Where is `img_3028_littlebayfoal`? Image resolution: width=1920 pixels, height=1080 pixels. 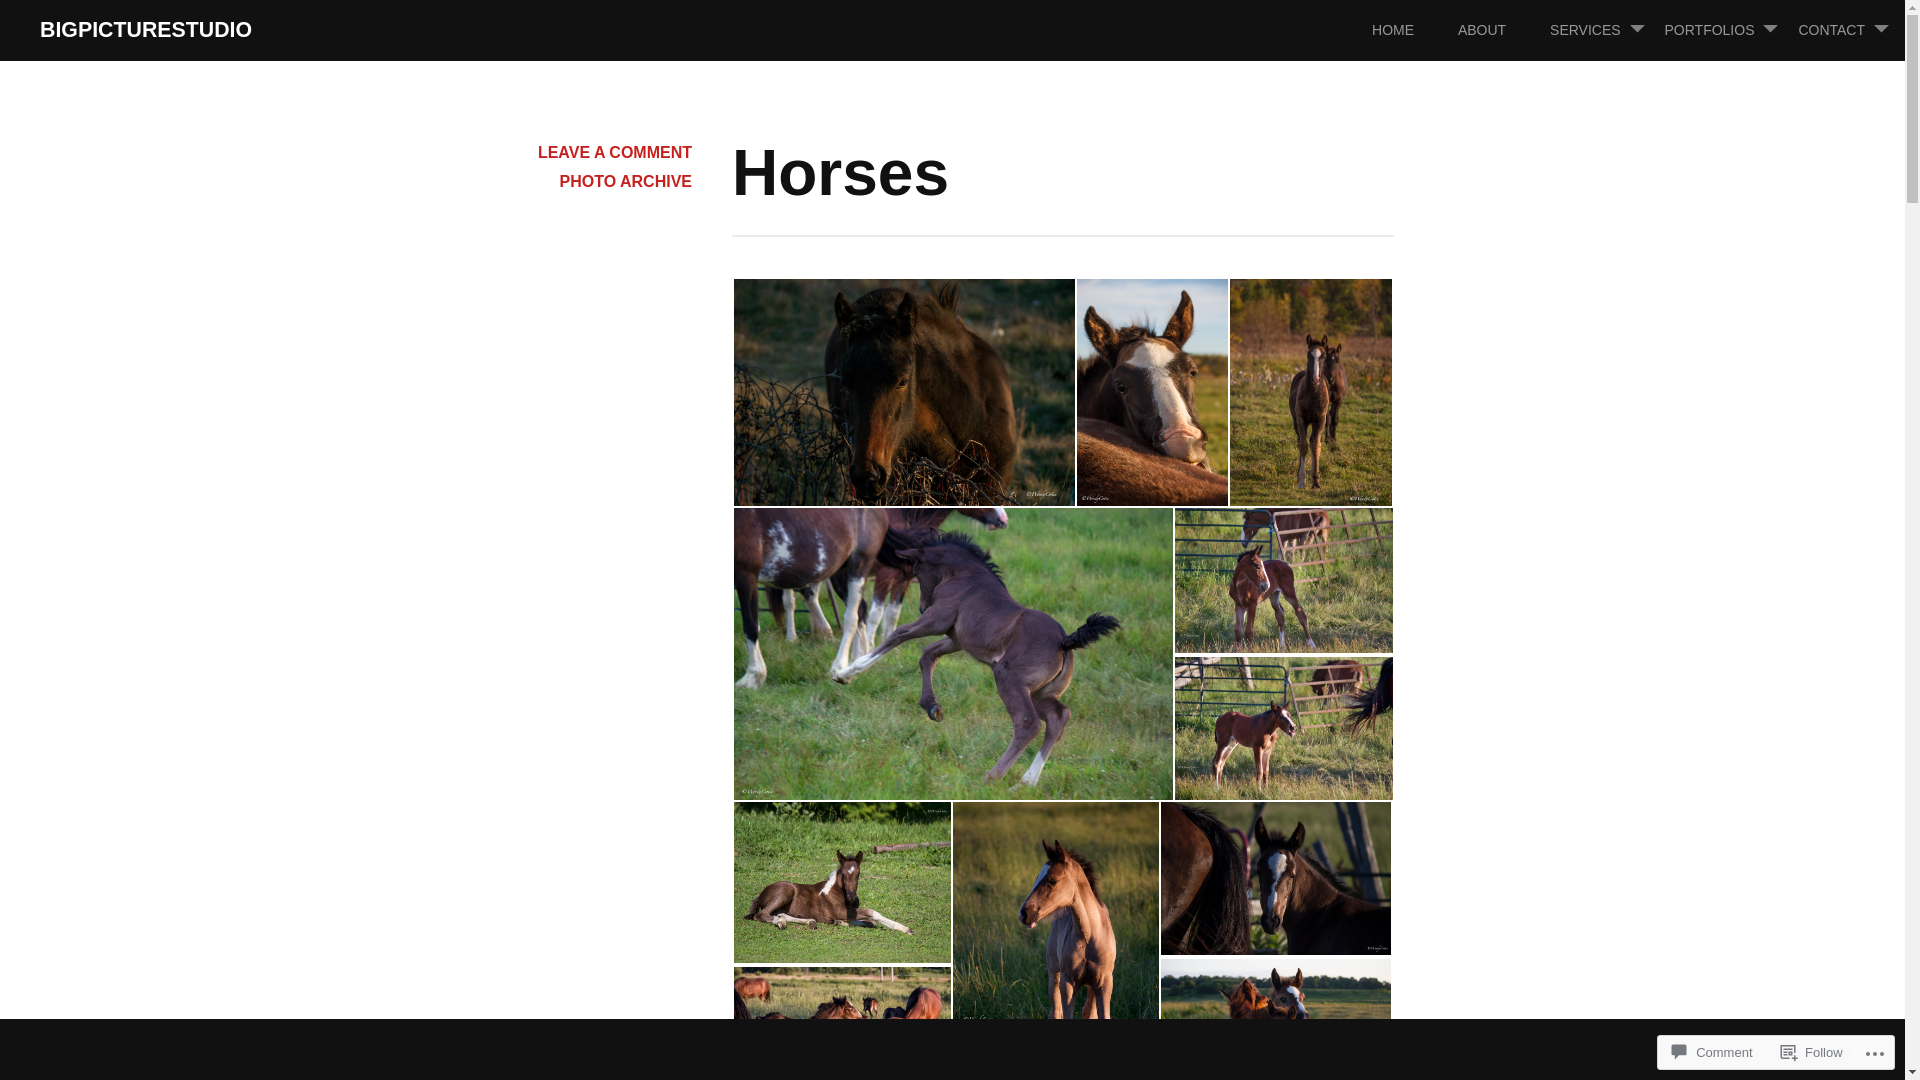
img_3028_littlebayfoal is located at coordinates (1276, 878).